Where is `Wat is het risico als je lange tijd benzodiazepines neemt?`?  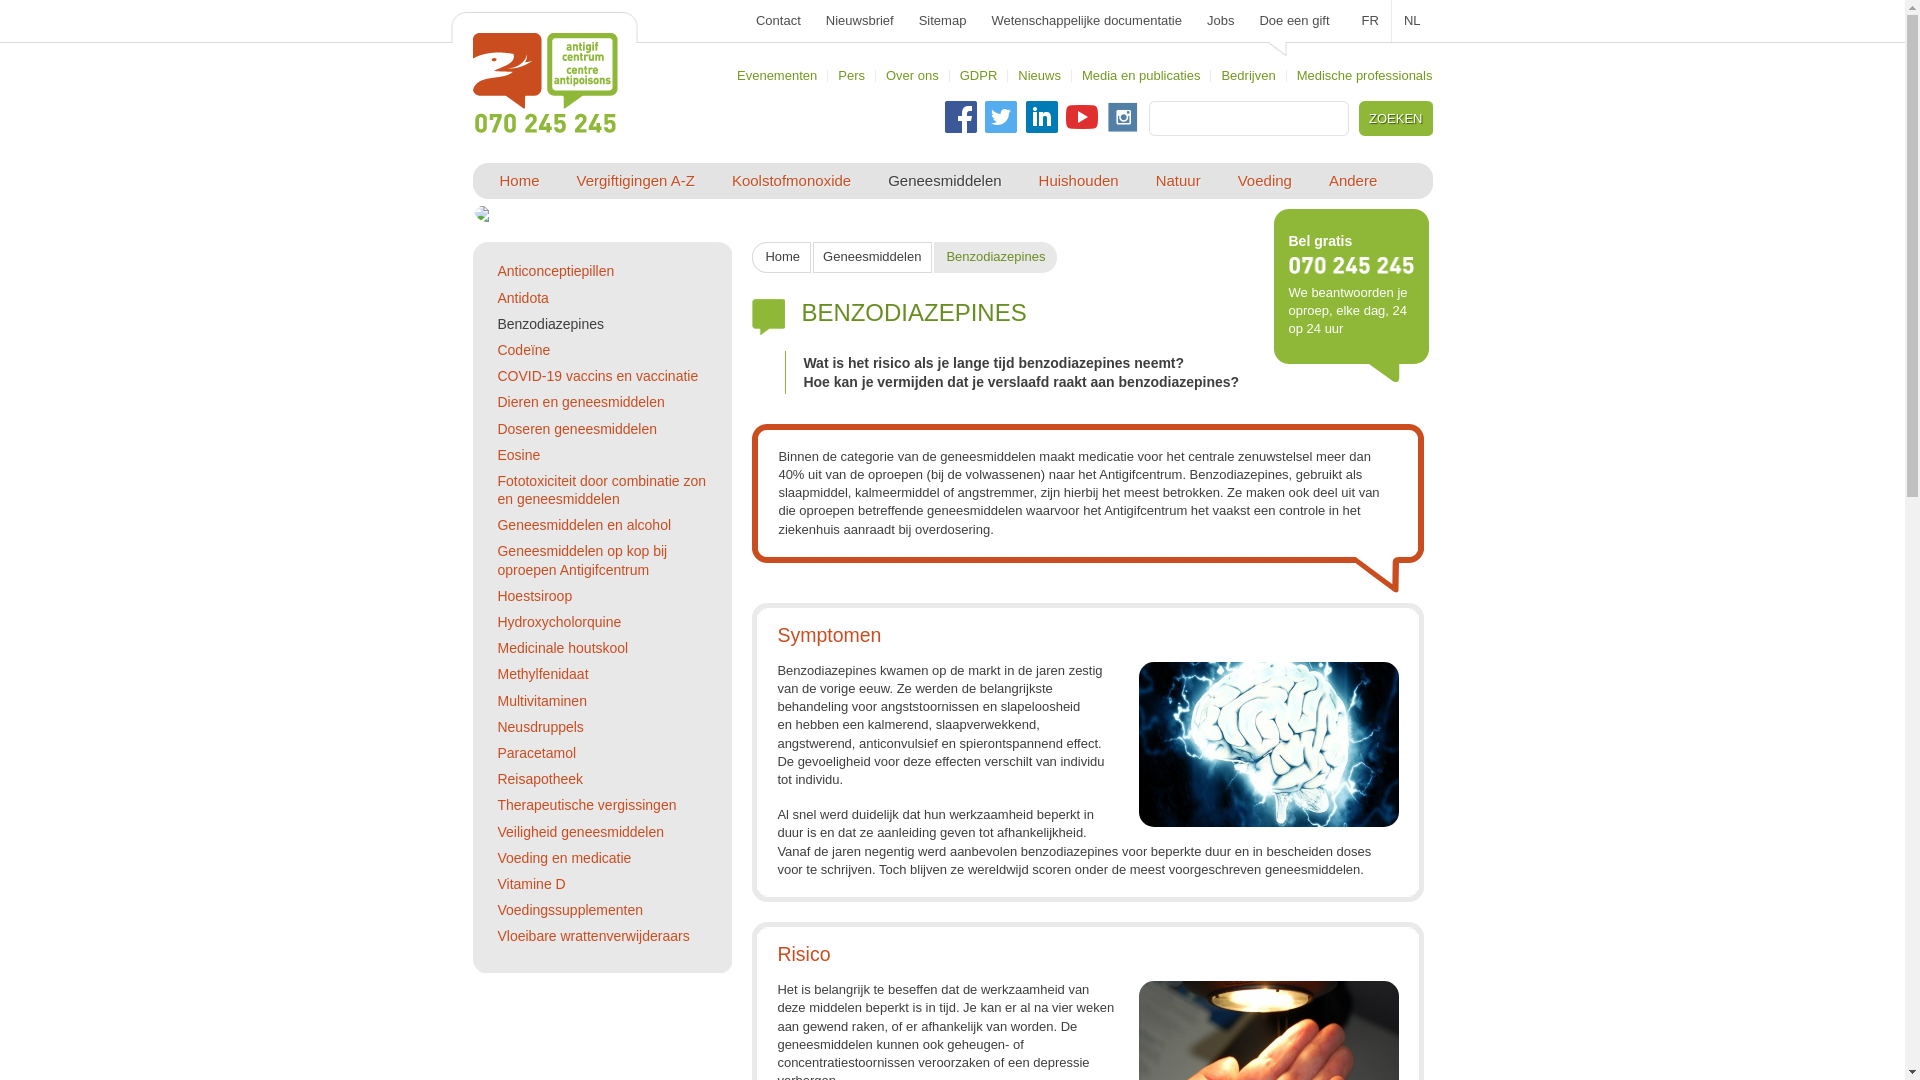
Wat is het risico als je lange tijd benzodiazepines neemt? is located at coordinates (994, 363).